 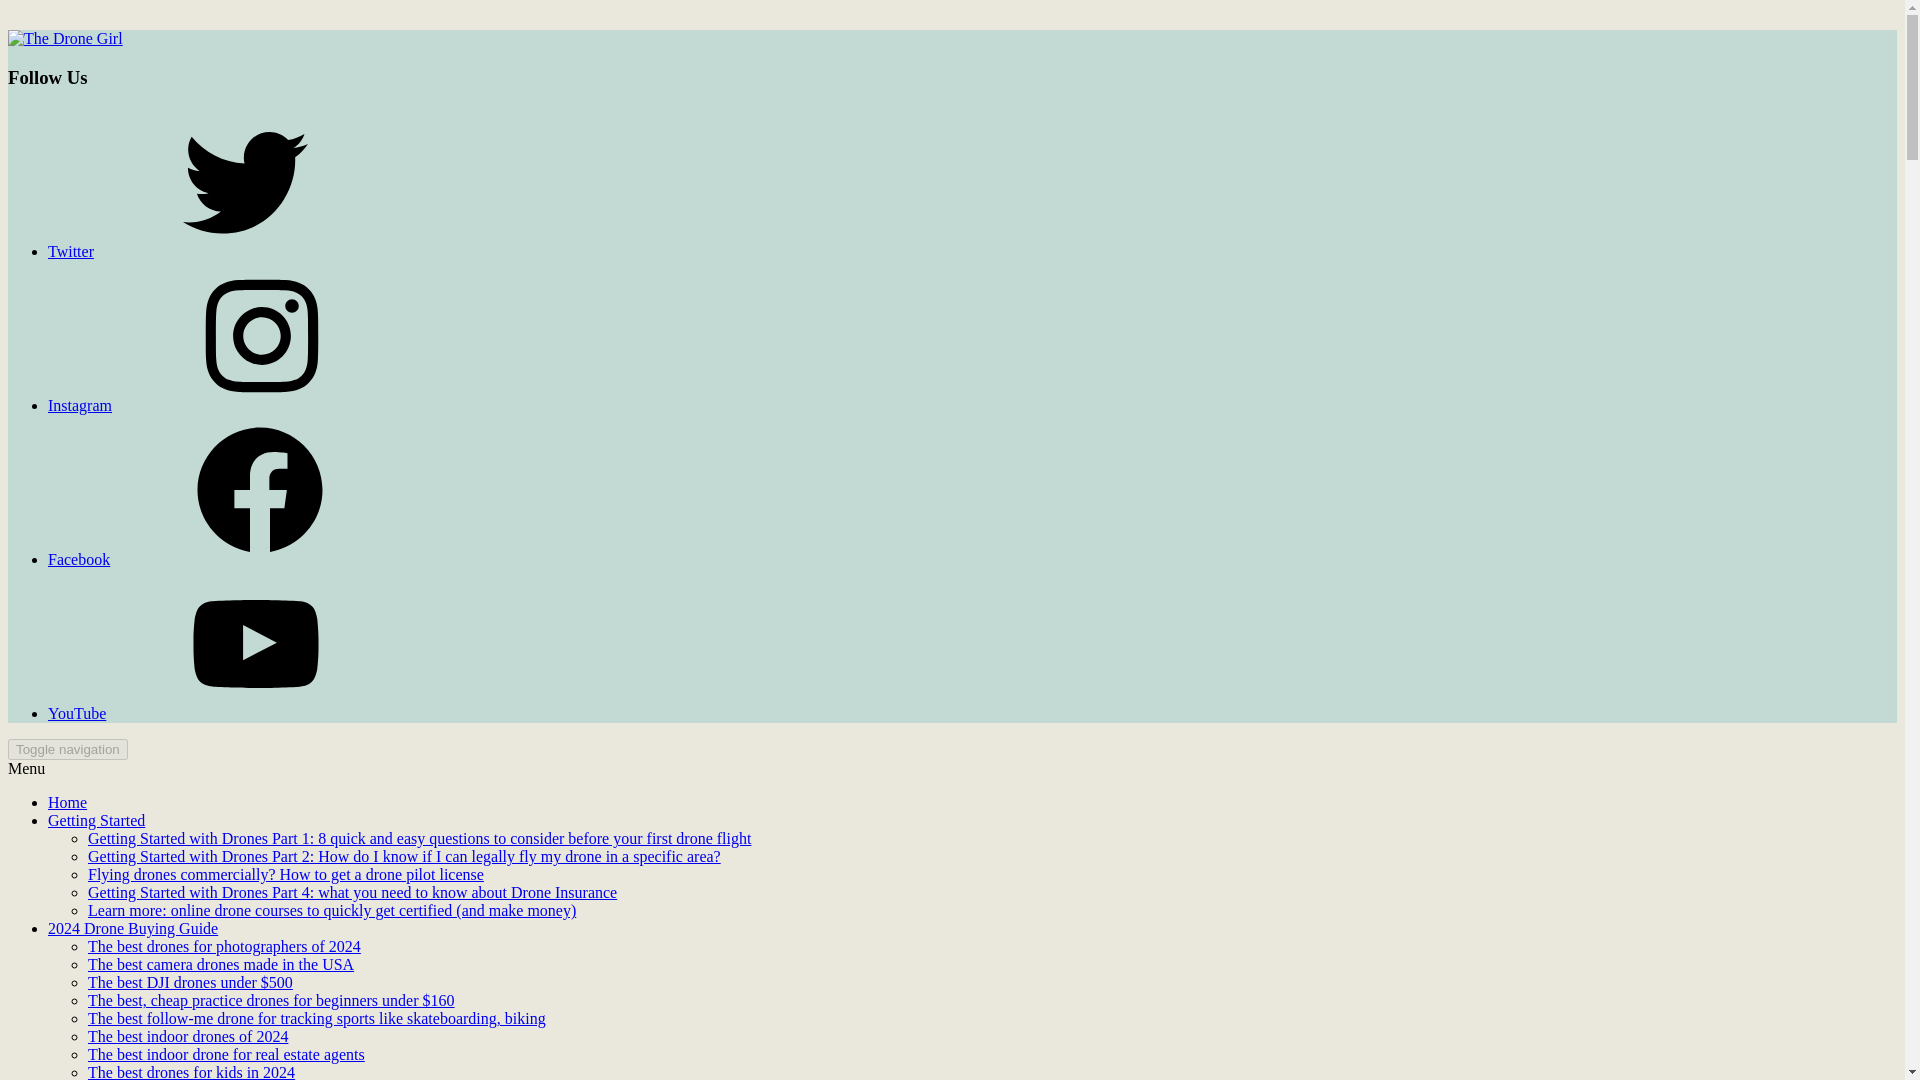 What do you see at coordinates (224, 946) in the screenshot?
I see `The best drones for photographers of 2024` at bounding box center [224, 946].